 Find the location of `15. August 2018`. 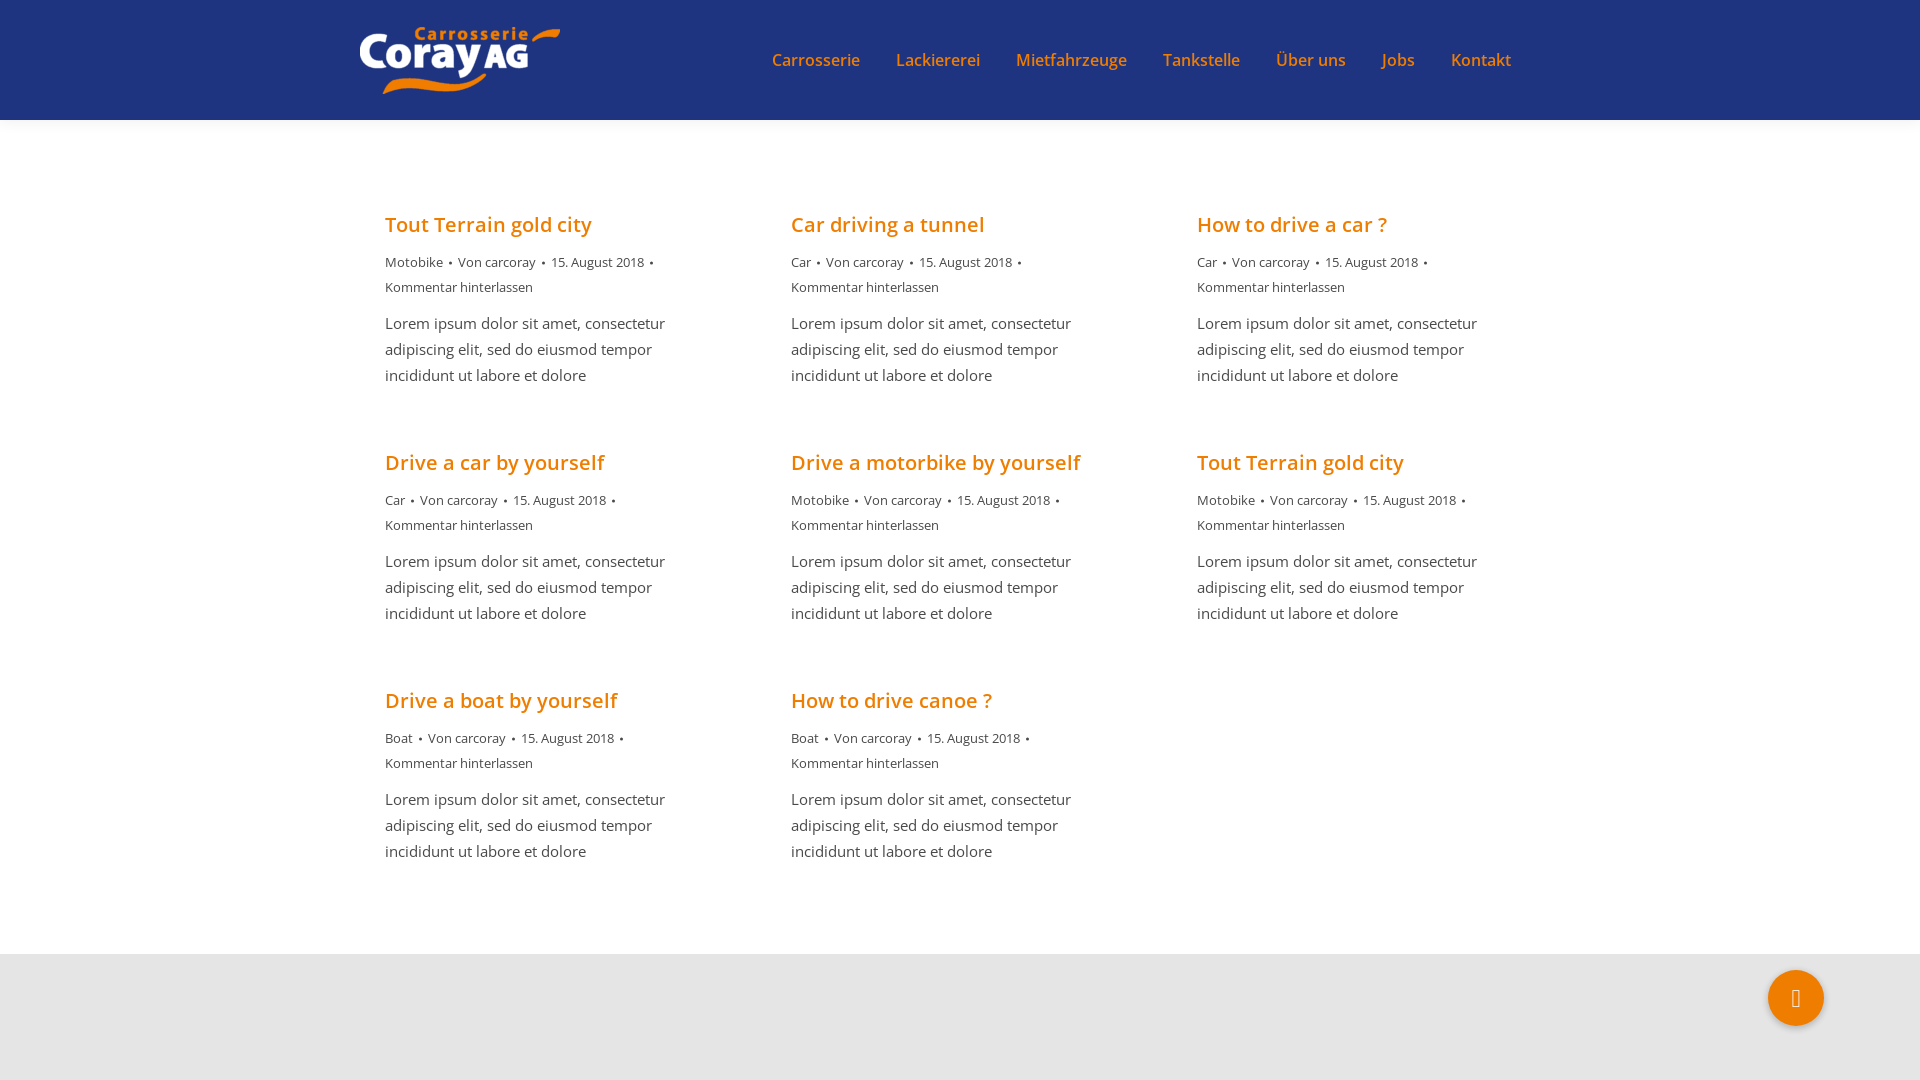

15. August 2018 is located at coordinates (978, 738).